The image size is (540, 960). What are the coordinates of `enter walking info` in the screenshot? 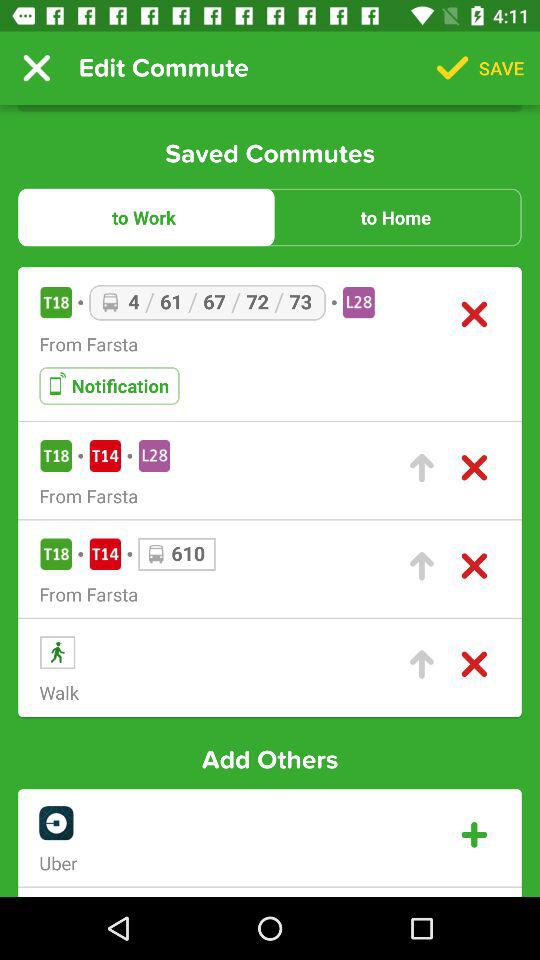 It's located at (422, 664).